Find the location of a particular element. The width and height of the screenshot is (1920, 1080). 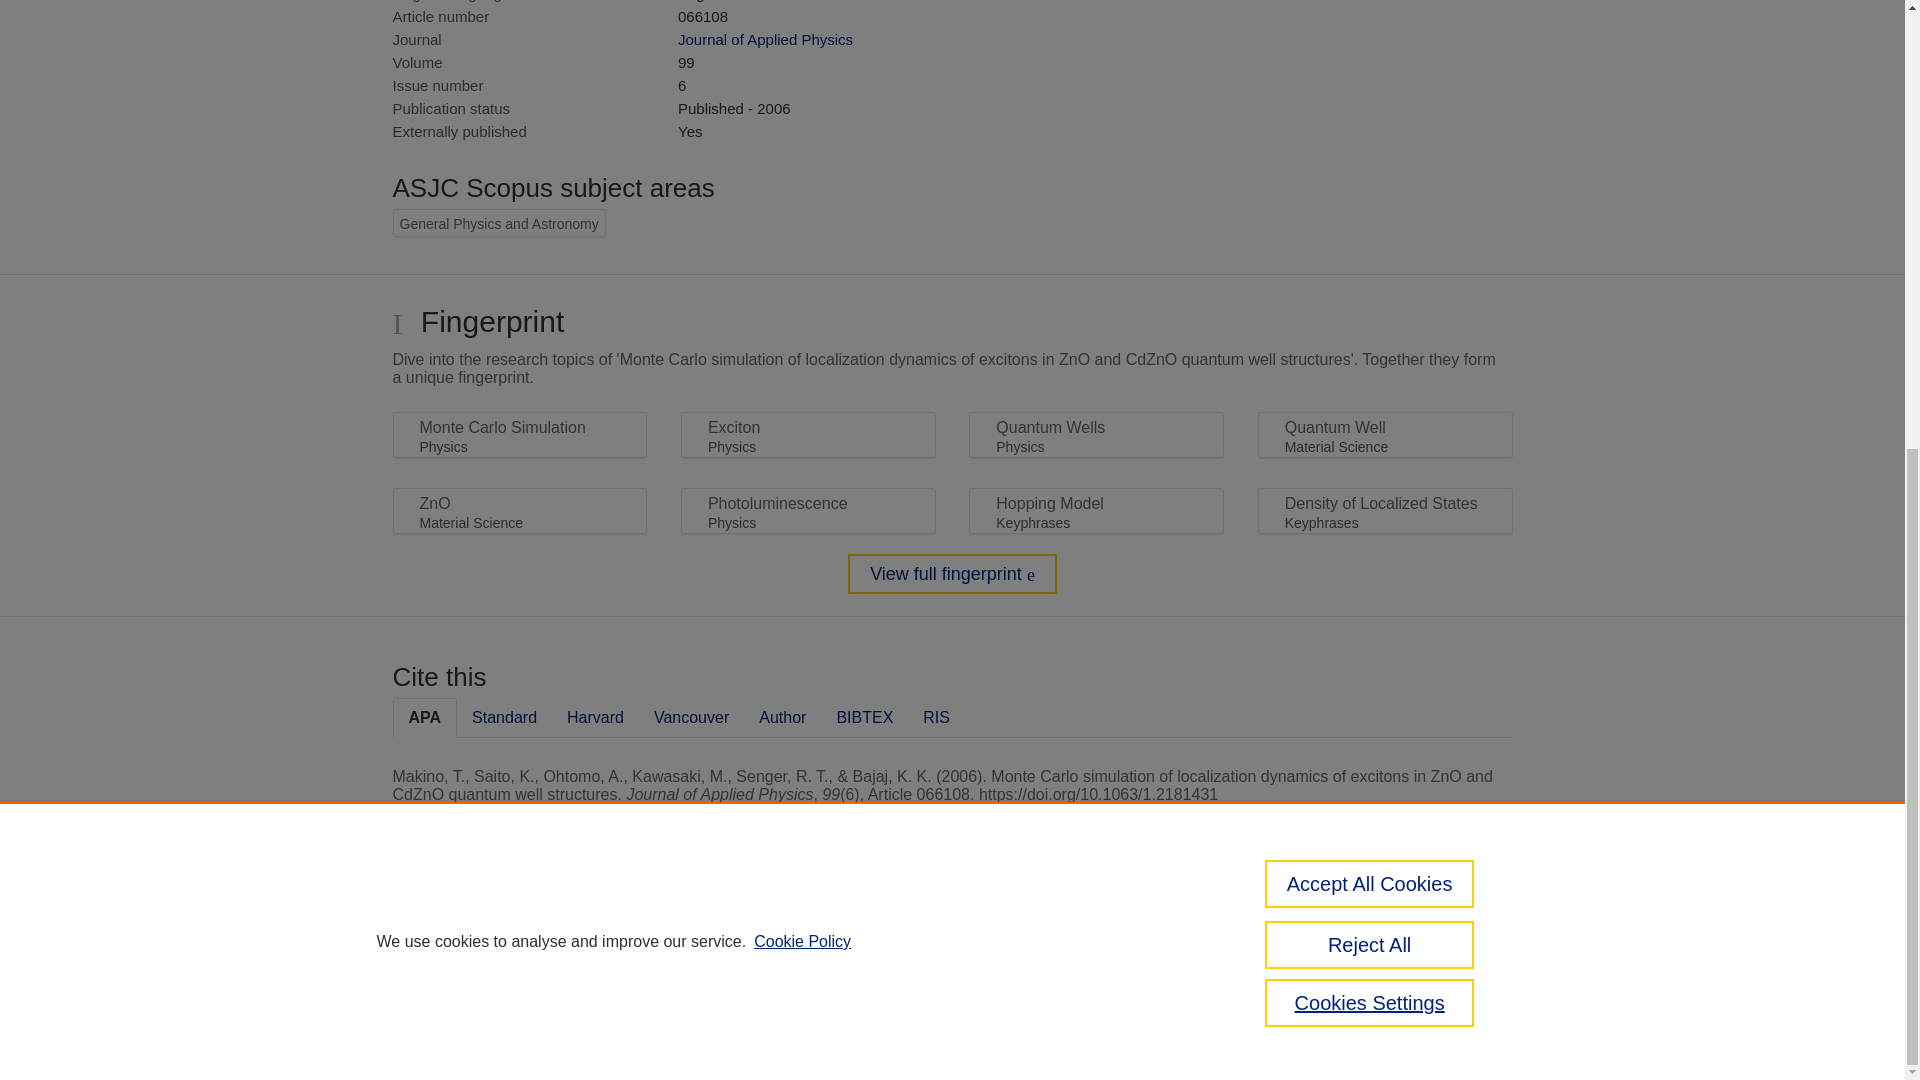

Pure is located at coordinates (478, 934).